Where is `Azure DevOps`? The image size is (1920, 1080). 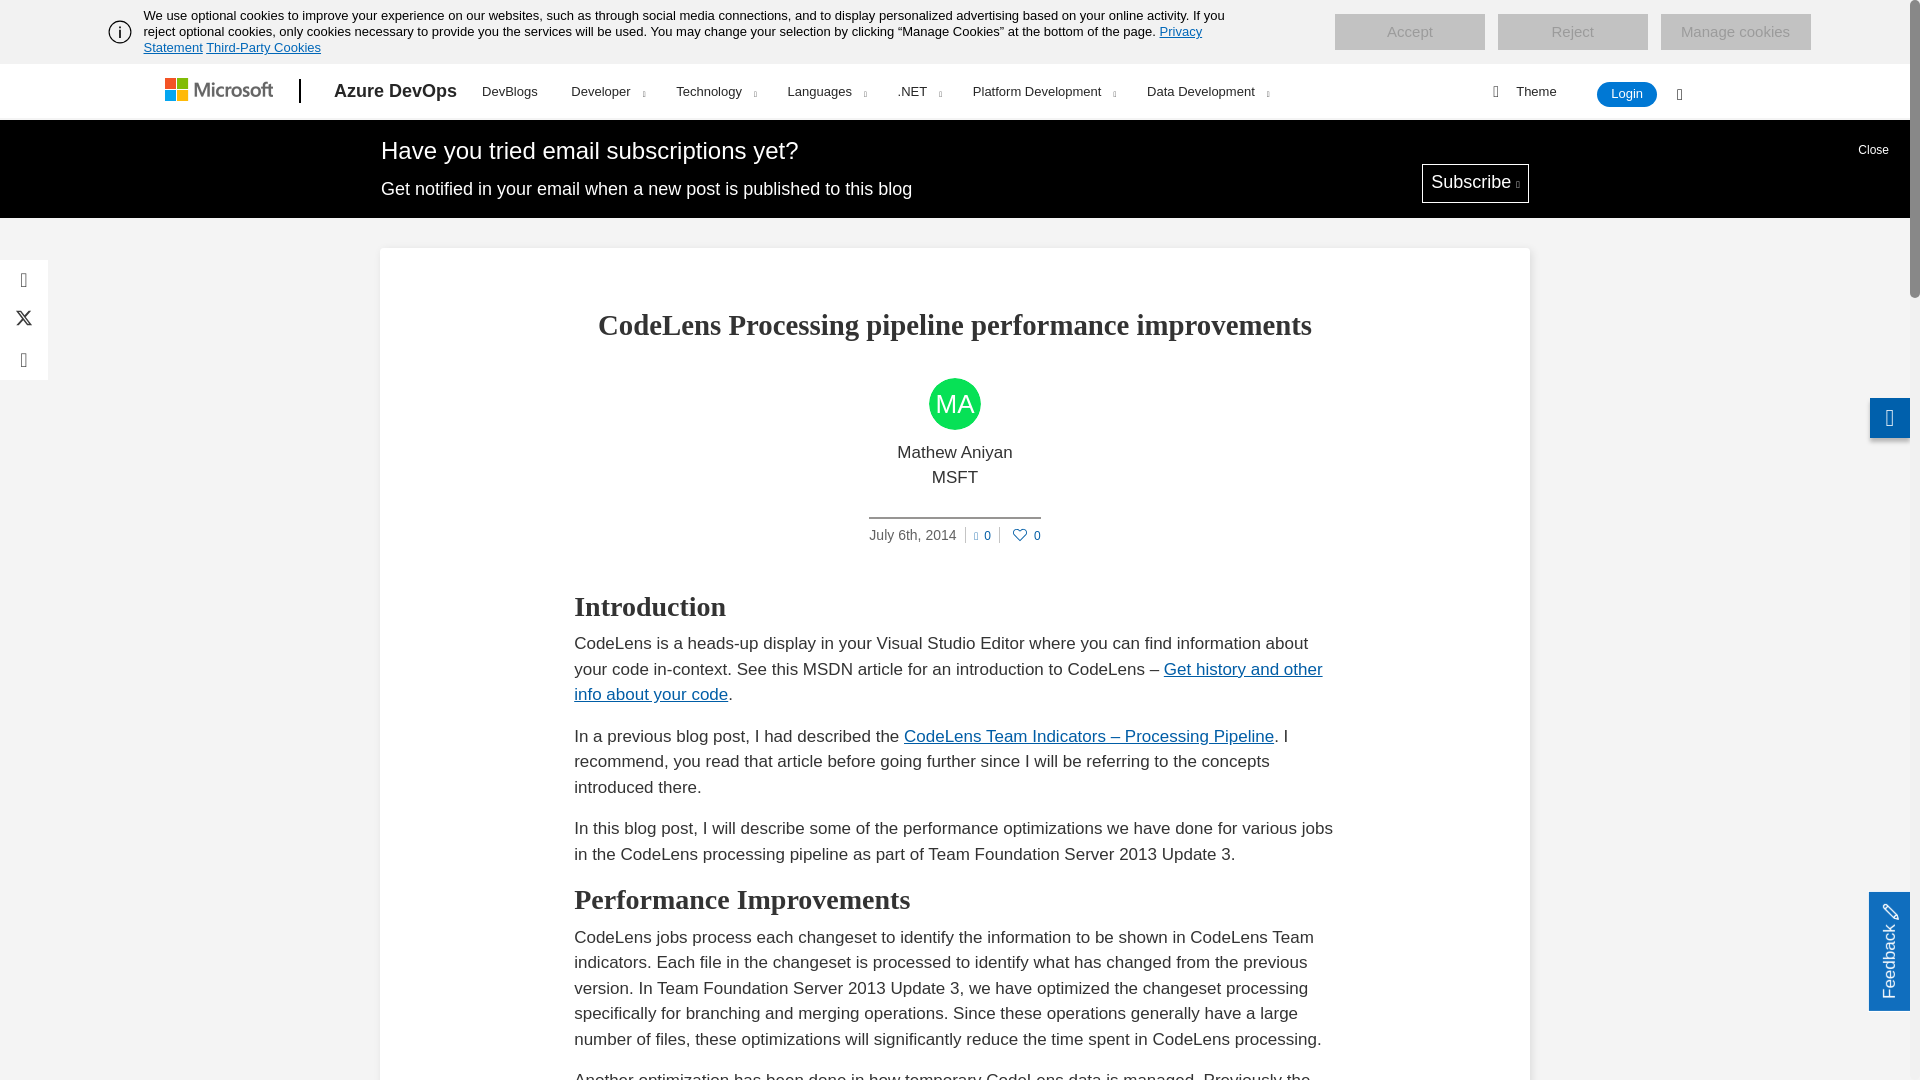
Azure DevOps is located at coordinates (395, 91).